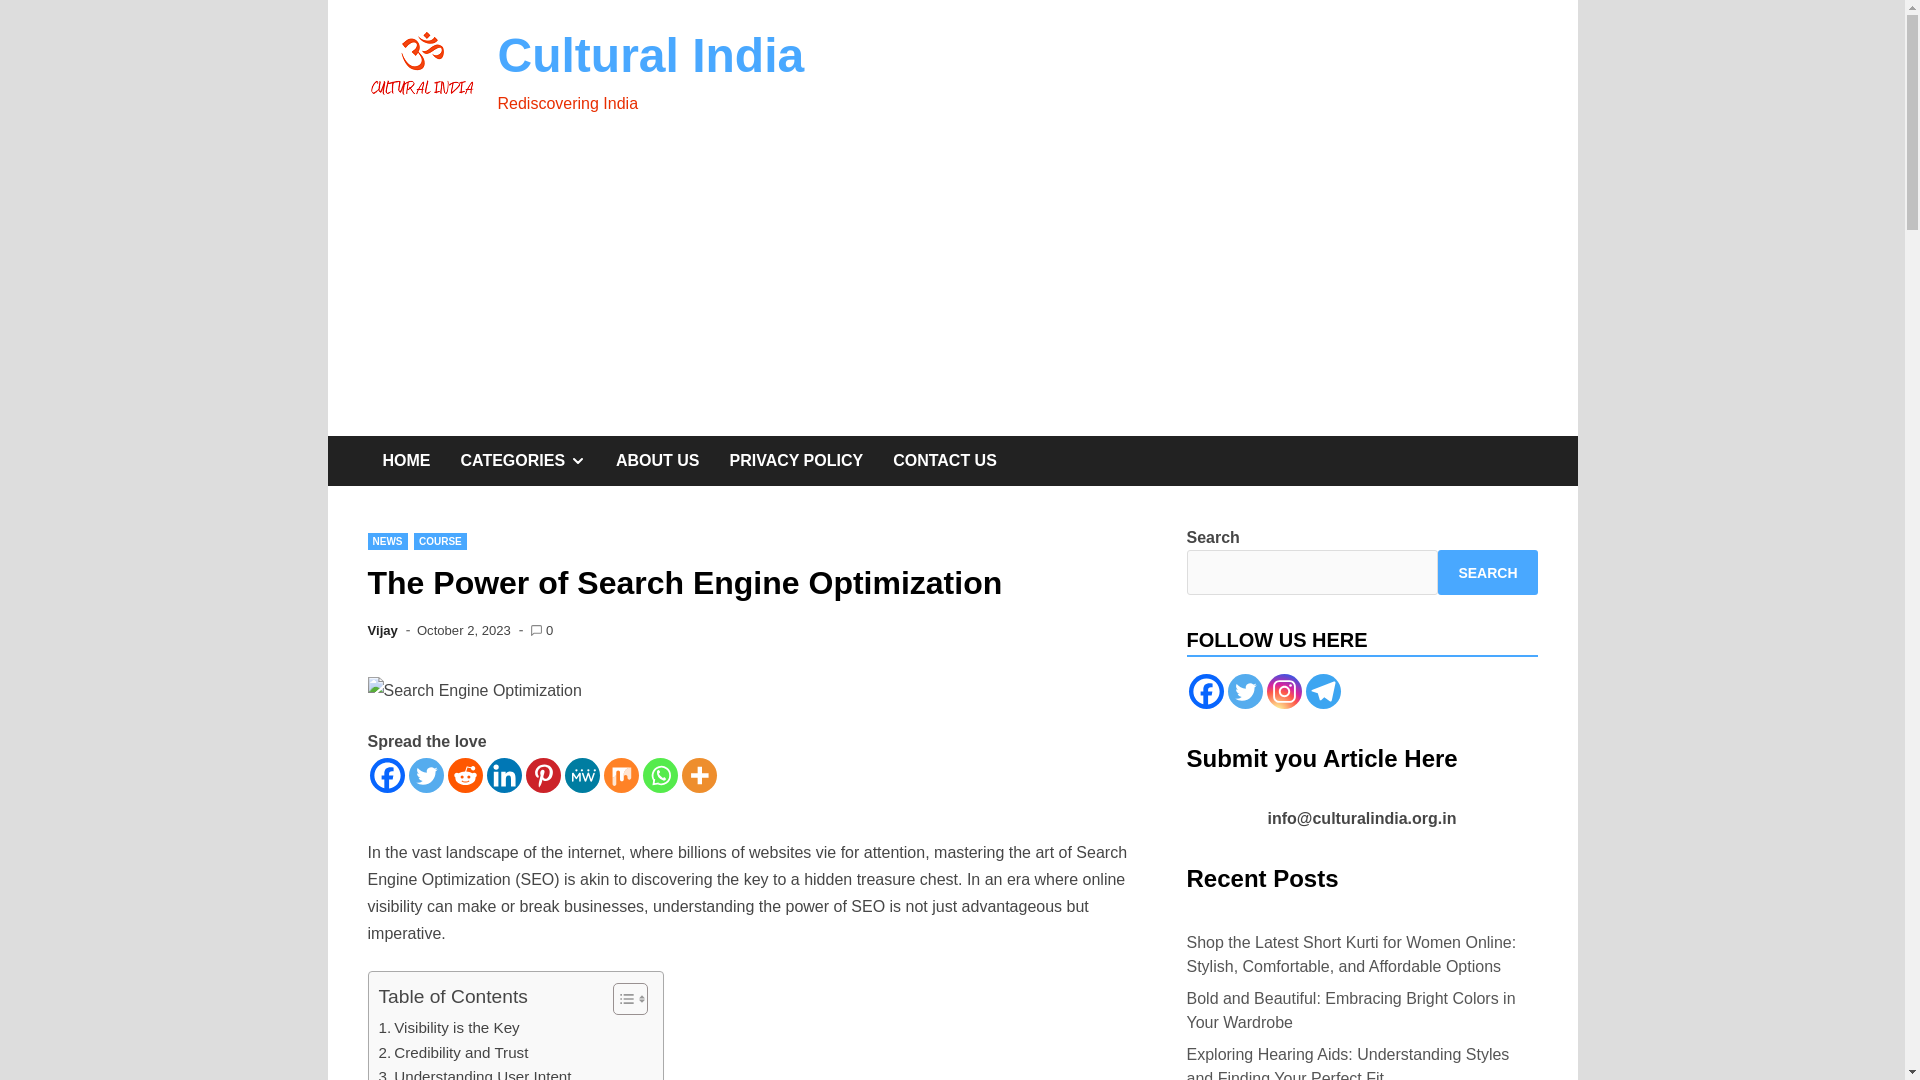 This screenshot has height=1080, width=1920. Describe the element at coordinates (944, 461) in the screenshot. I see `CONTACT US` at that location.